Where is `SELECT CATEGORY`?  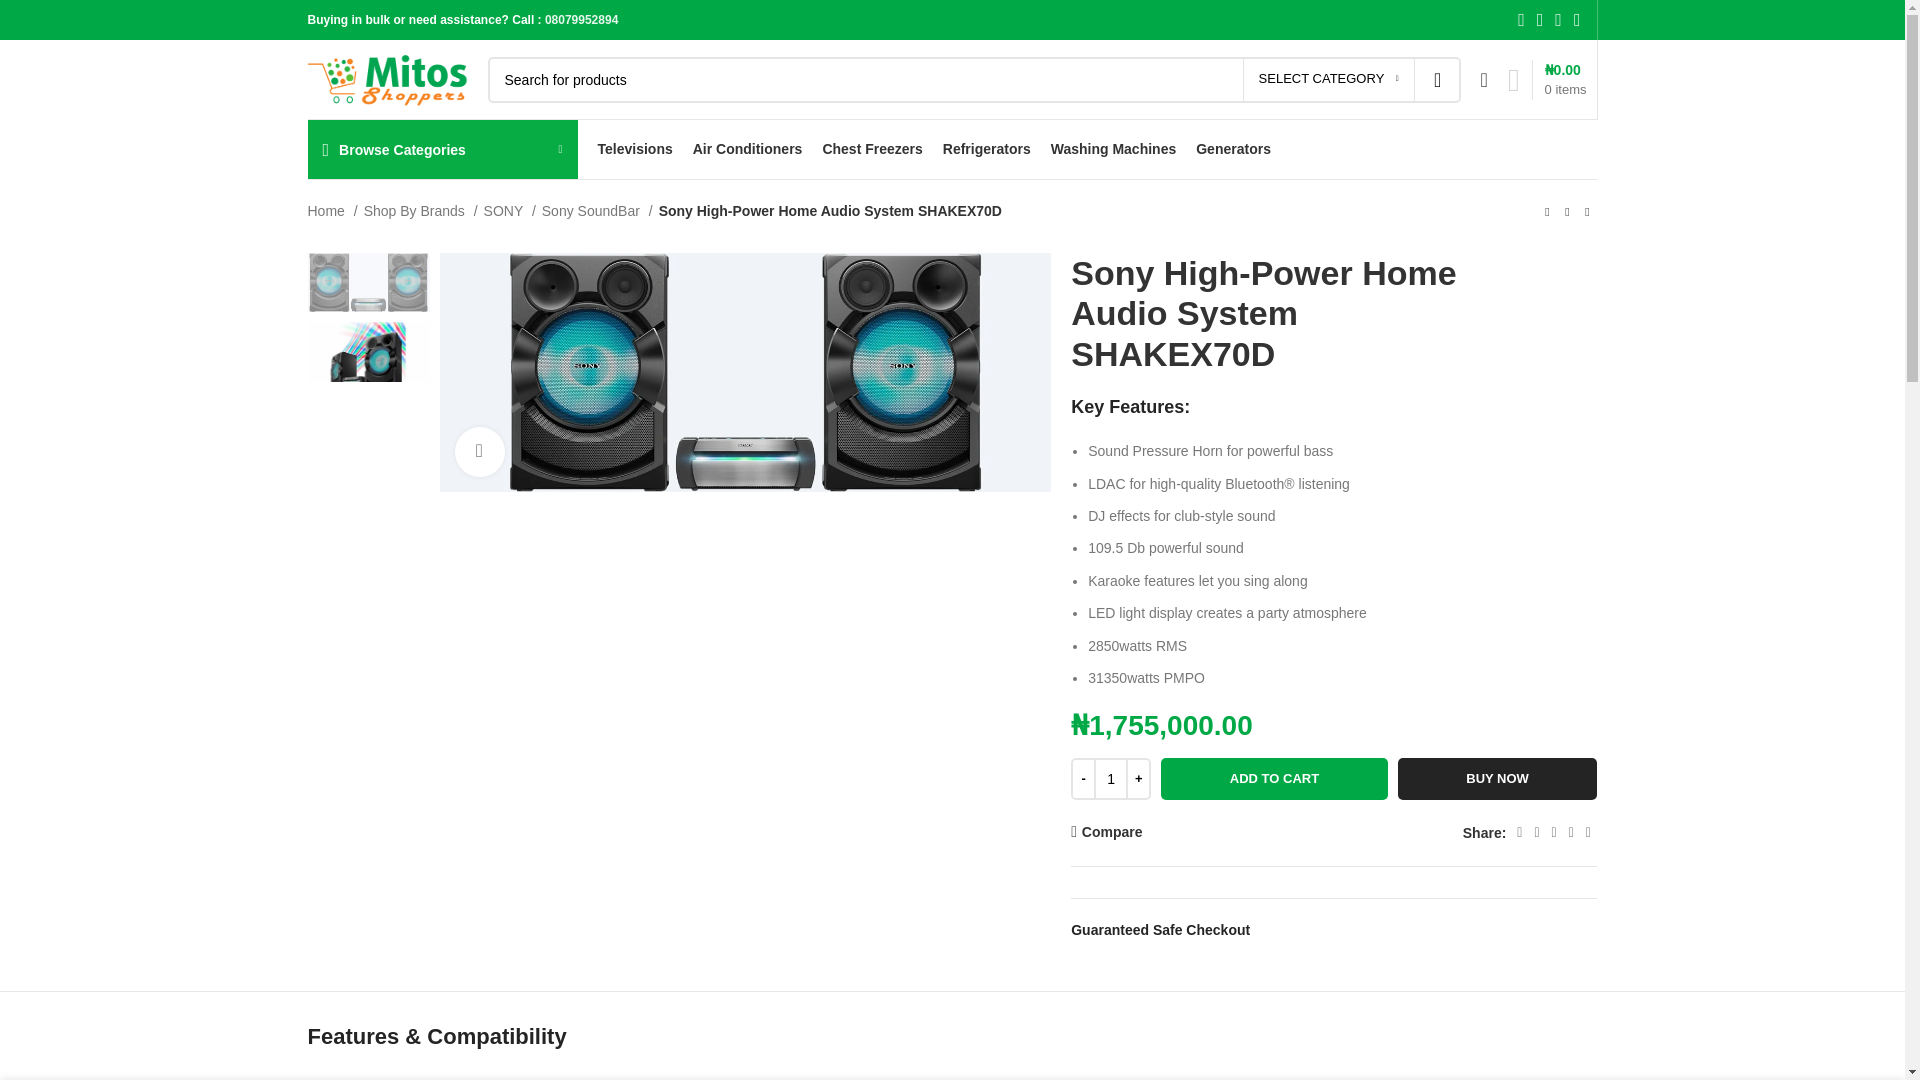 SELECT CATEGORY is located at coordinates (1328, 79).